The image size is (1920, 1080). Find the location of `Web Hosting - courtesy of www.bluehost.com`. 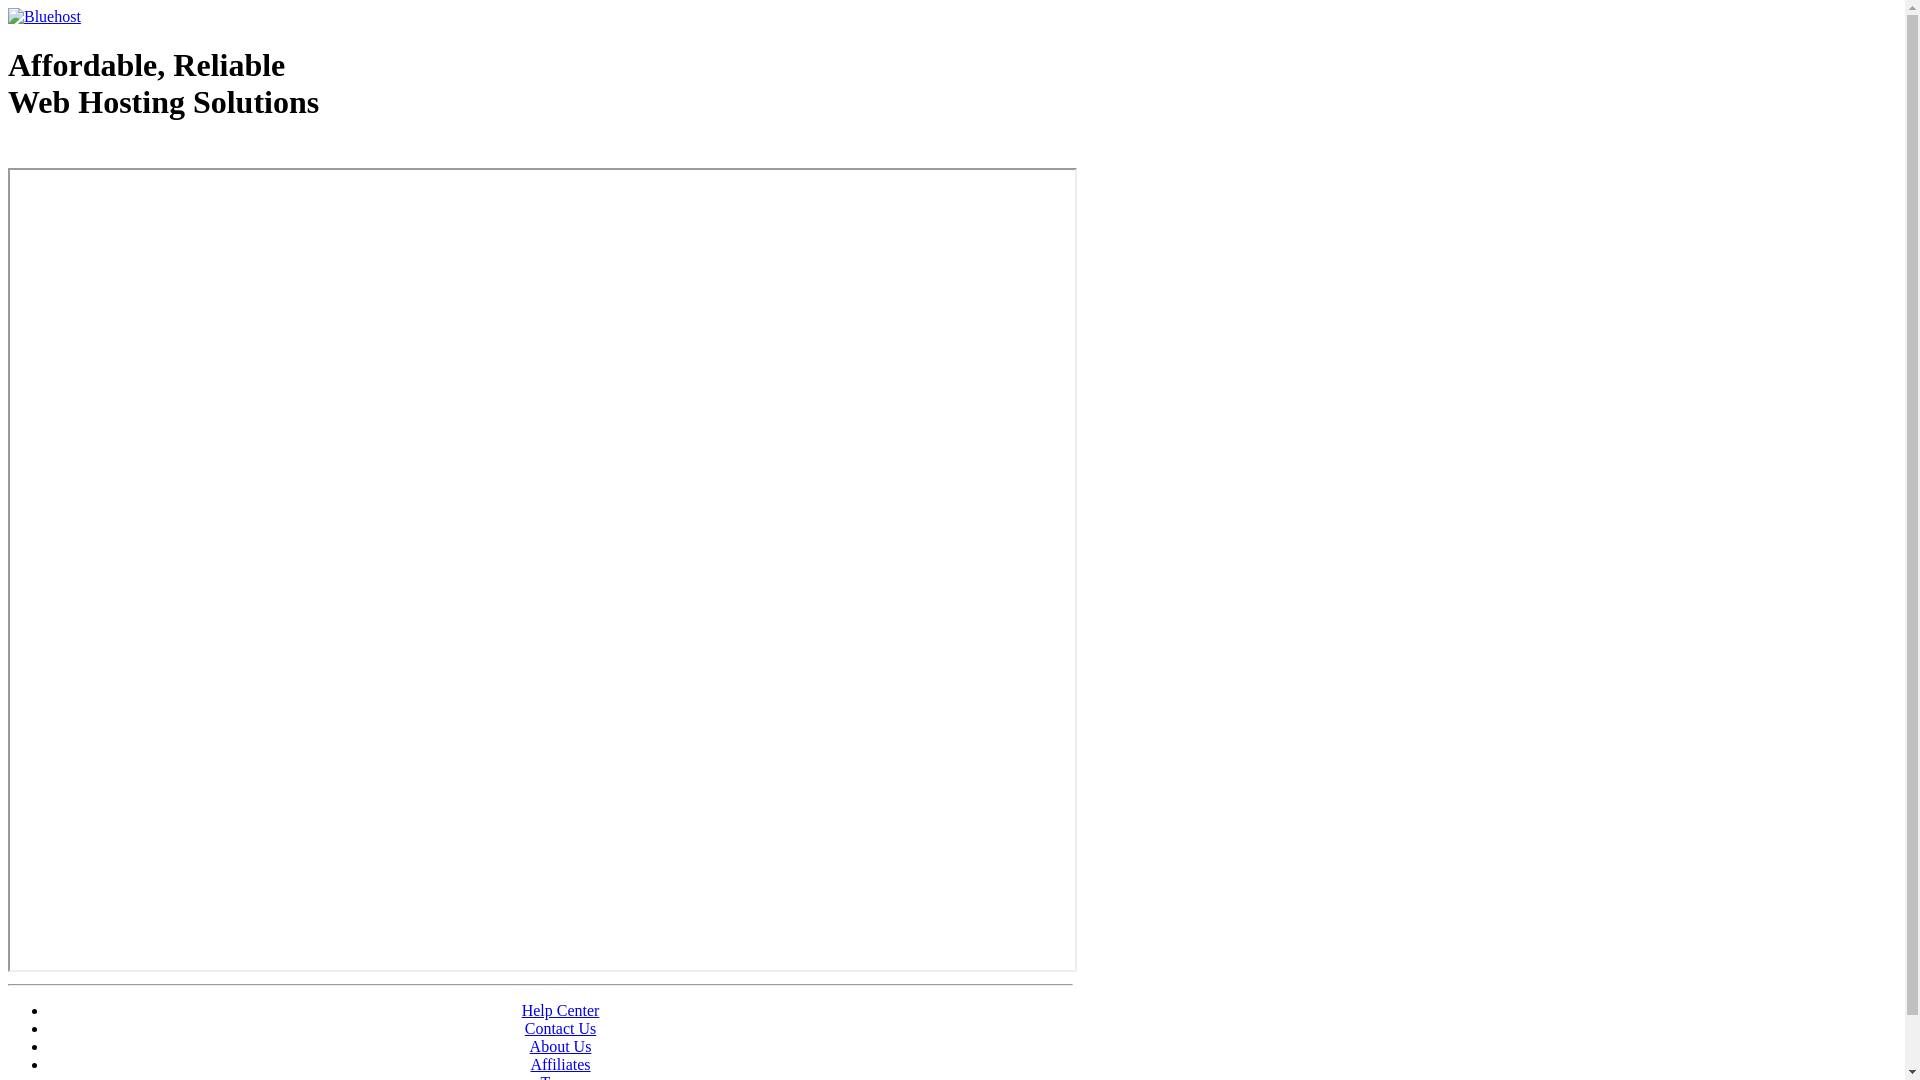

Web Hosting - courtesy of www.bluehost.com is located at coordinates (124, 153).